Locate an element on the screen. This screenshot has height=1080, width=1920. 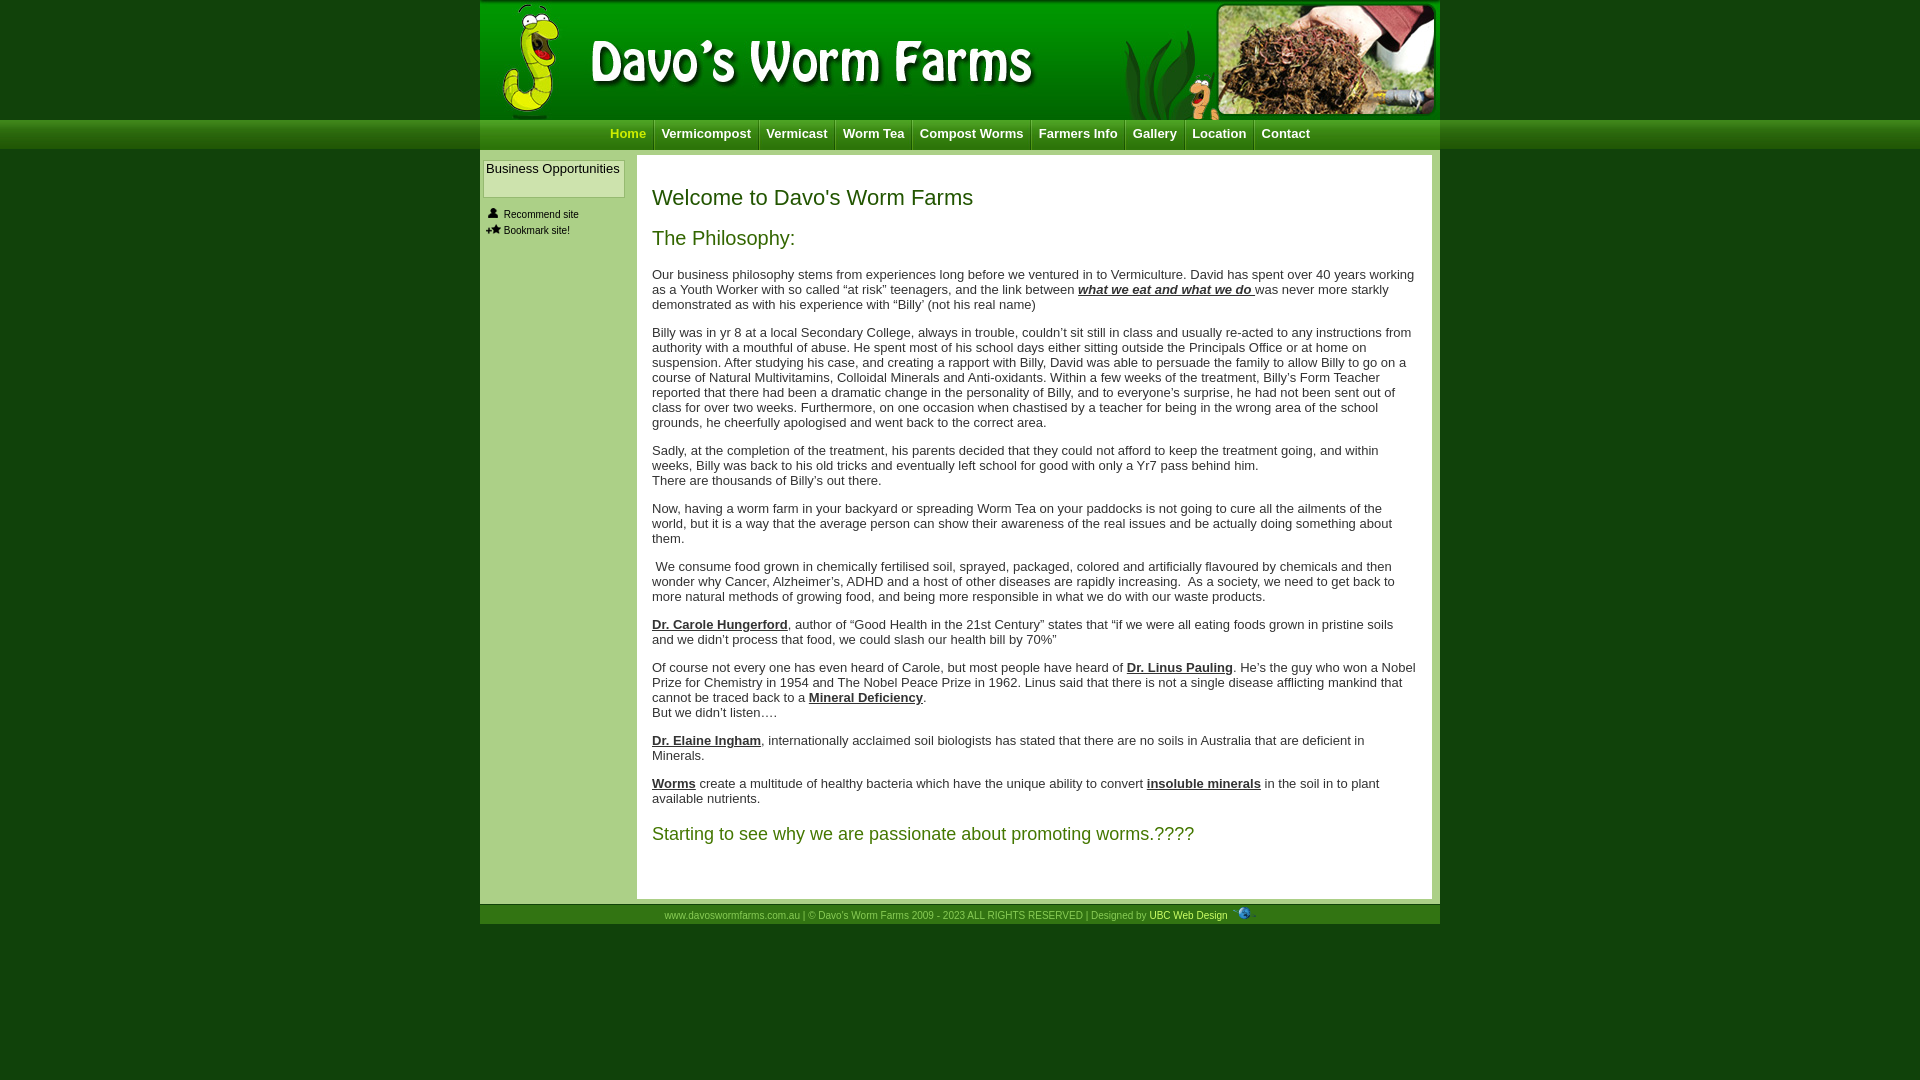
UBC Web Design is located at coordinates (1188, 916).